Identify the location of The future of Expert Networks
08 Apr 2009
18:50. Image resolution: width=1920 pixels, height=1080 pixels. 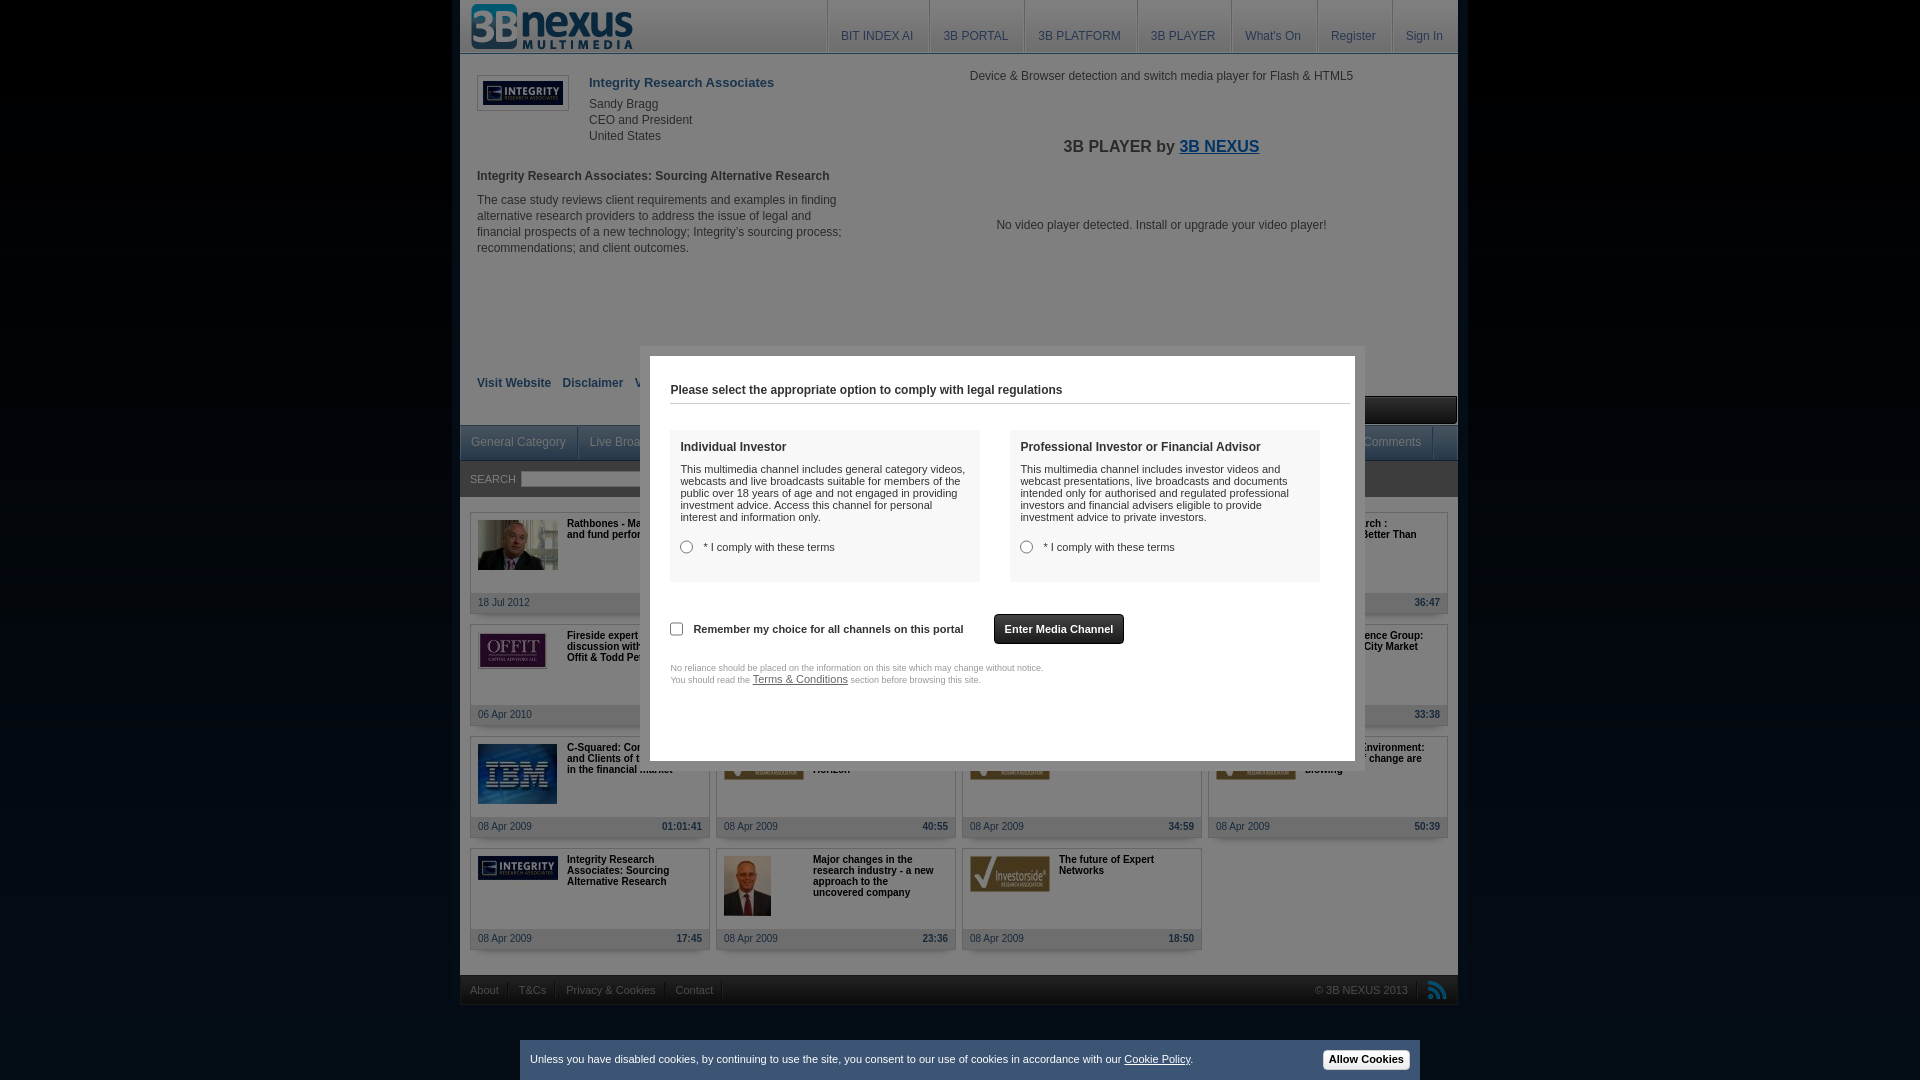
(1082, 899).